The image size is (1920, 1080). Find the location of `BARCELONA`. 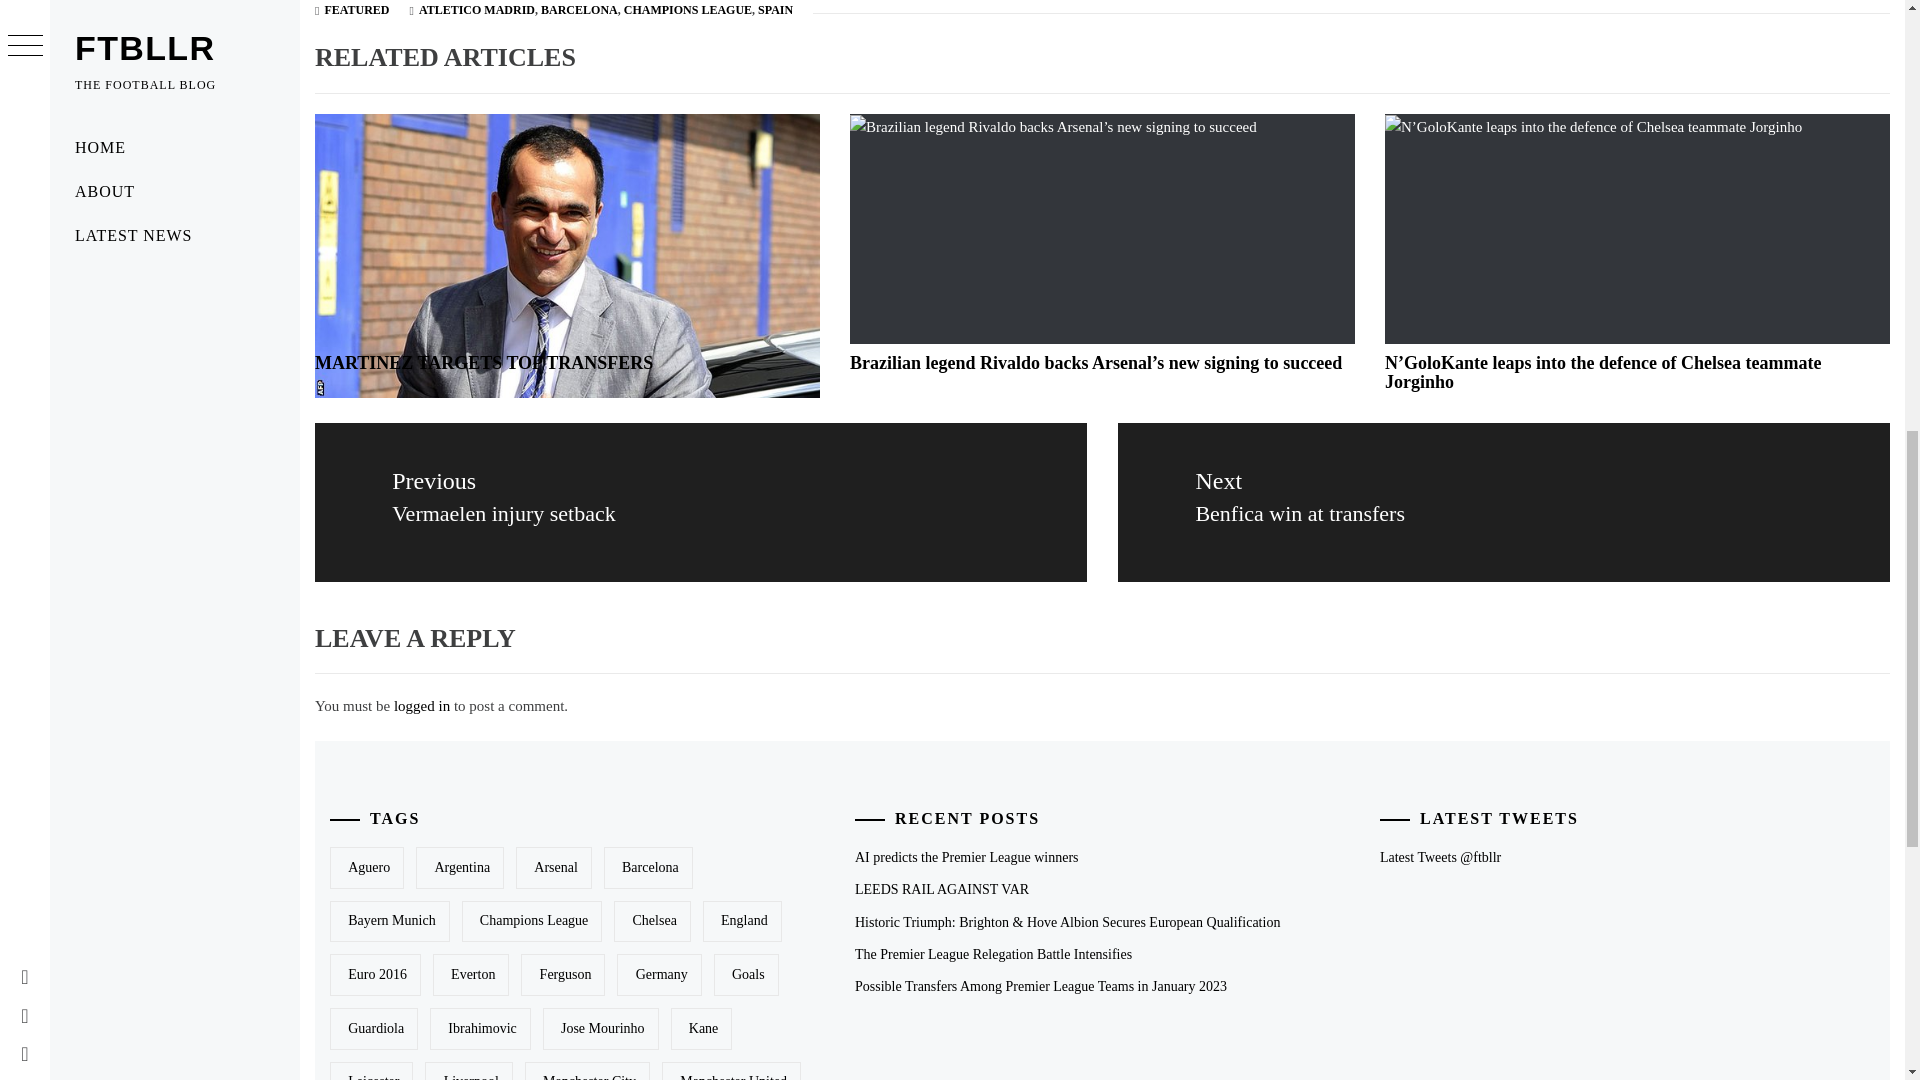

BARCELONA is located at coordinates (483, 362).